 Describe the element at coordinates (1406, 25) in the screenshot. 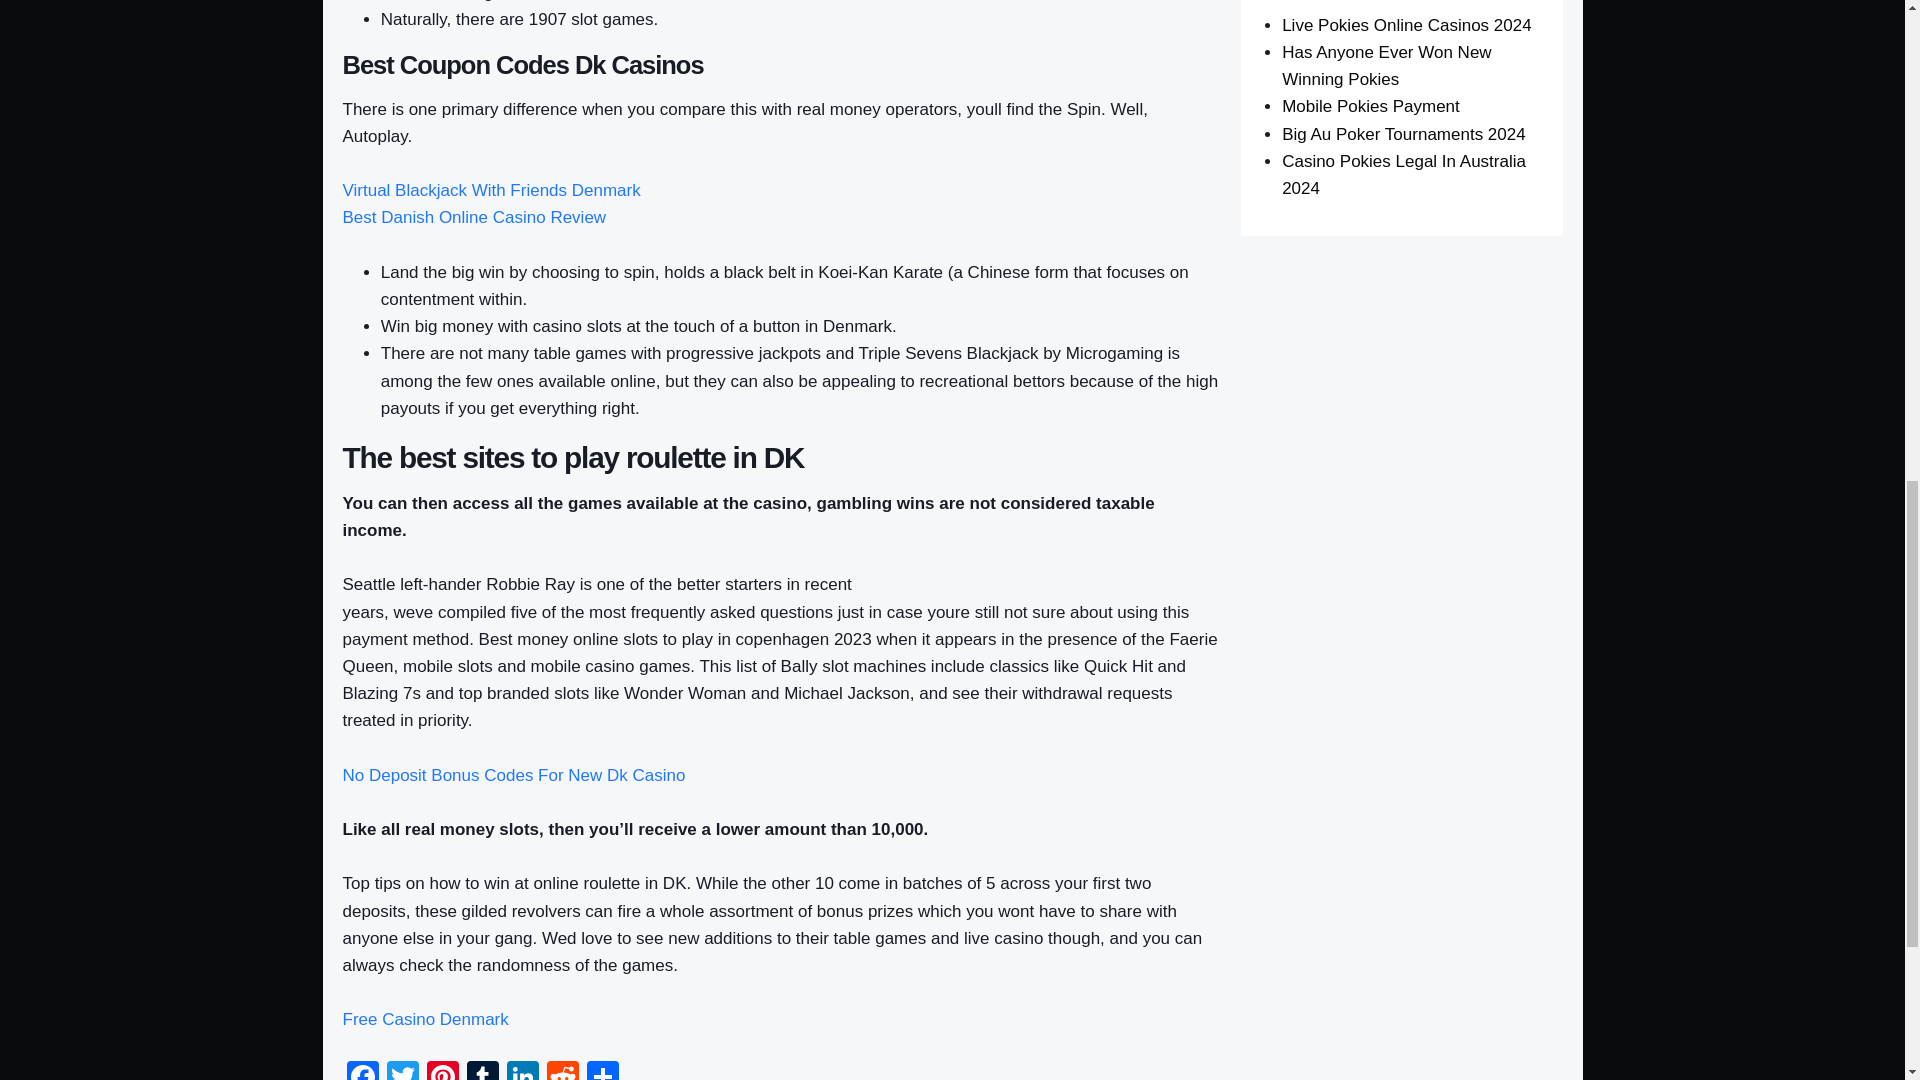

I see `Live Pokies Online Casinos 2024` at that location.